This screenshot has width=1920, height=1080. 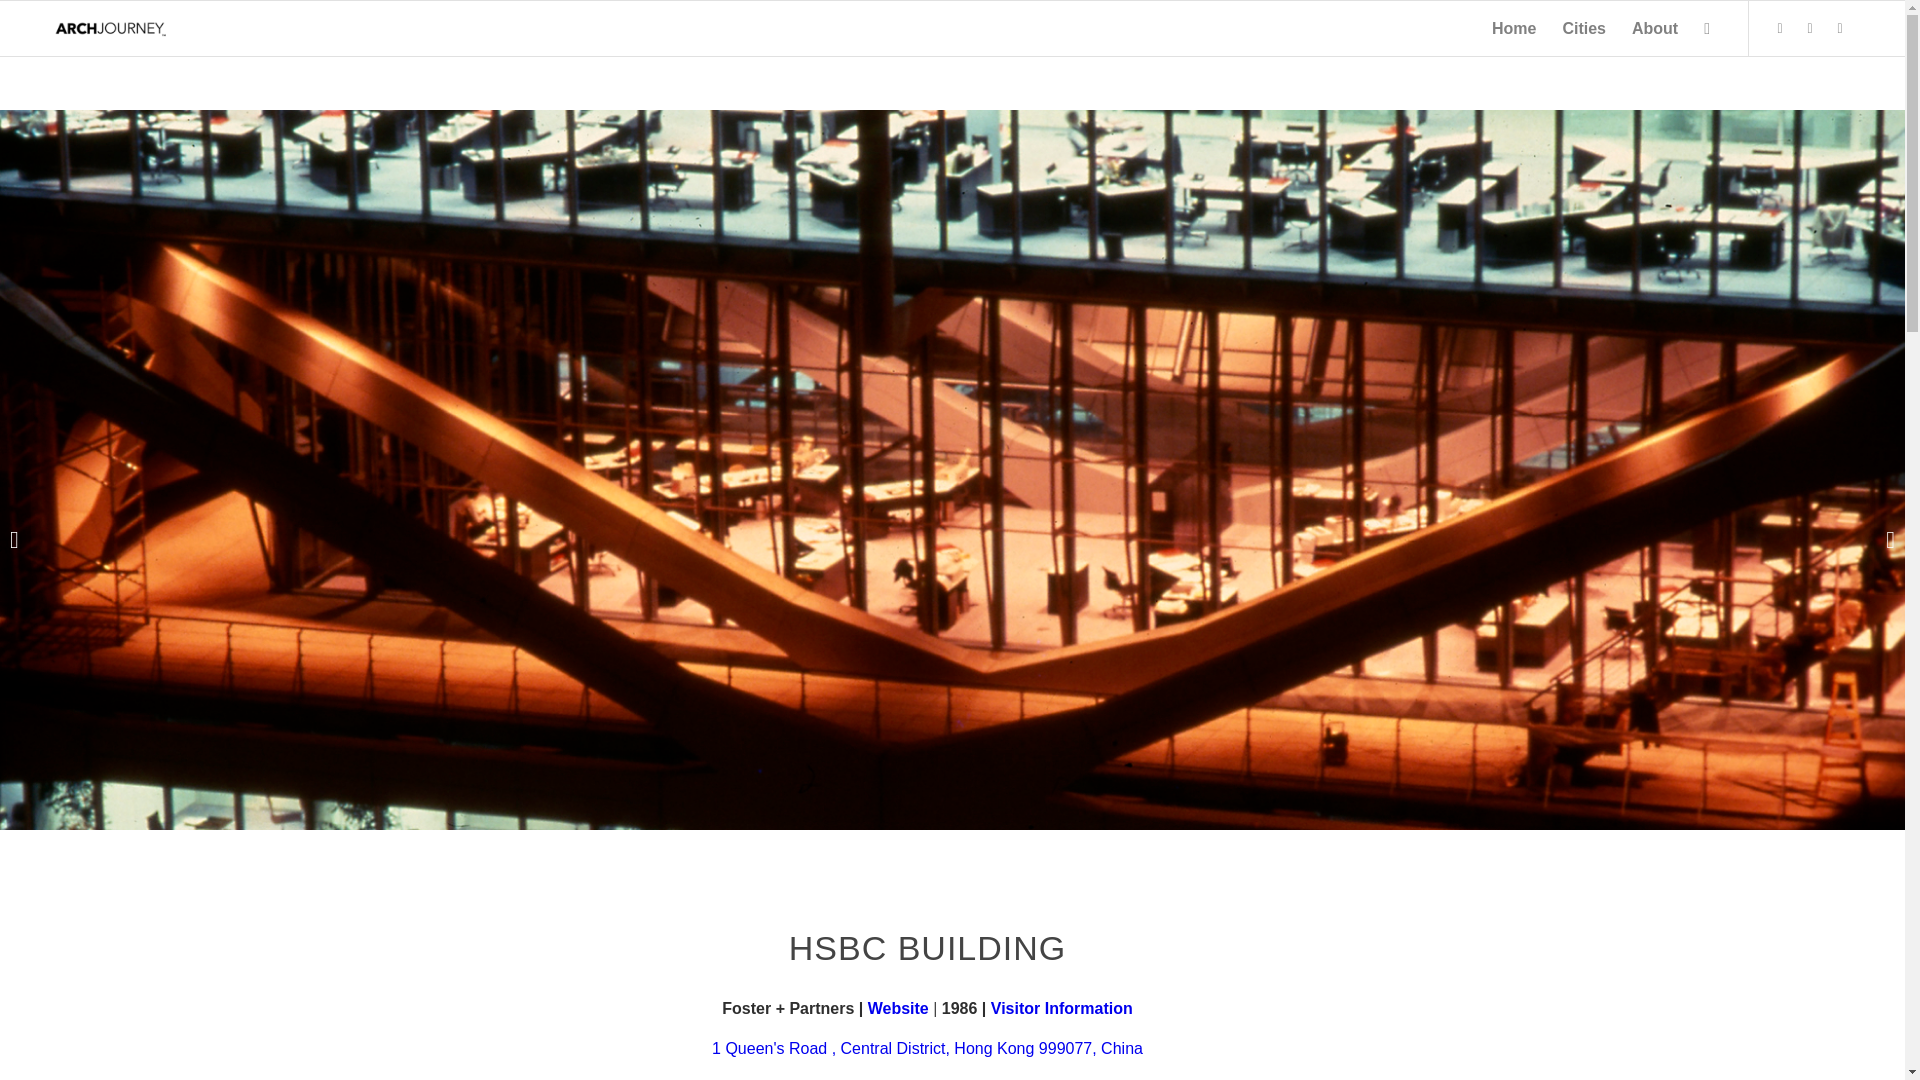 I want to click on Facebook, so click(x=1840, y=26).